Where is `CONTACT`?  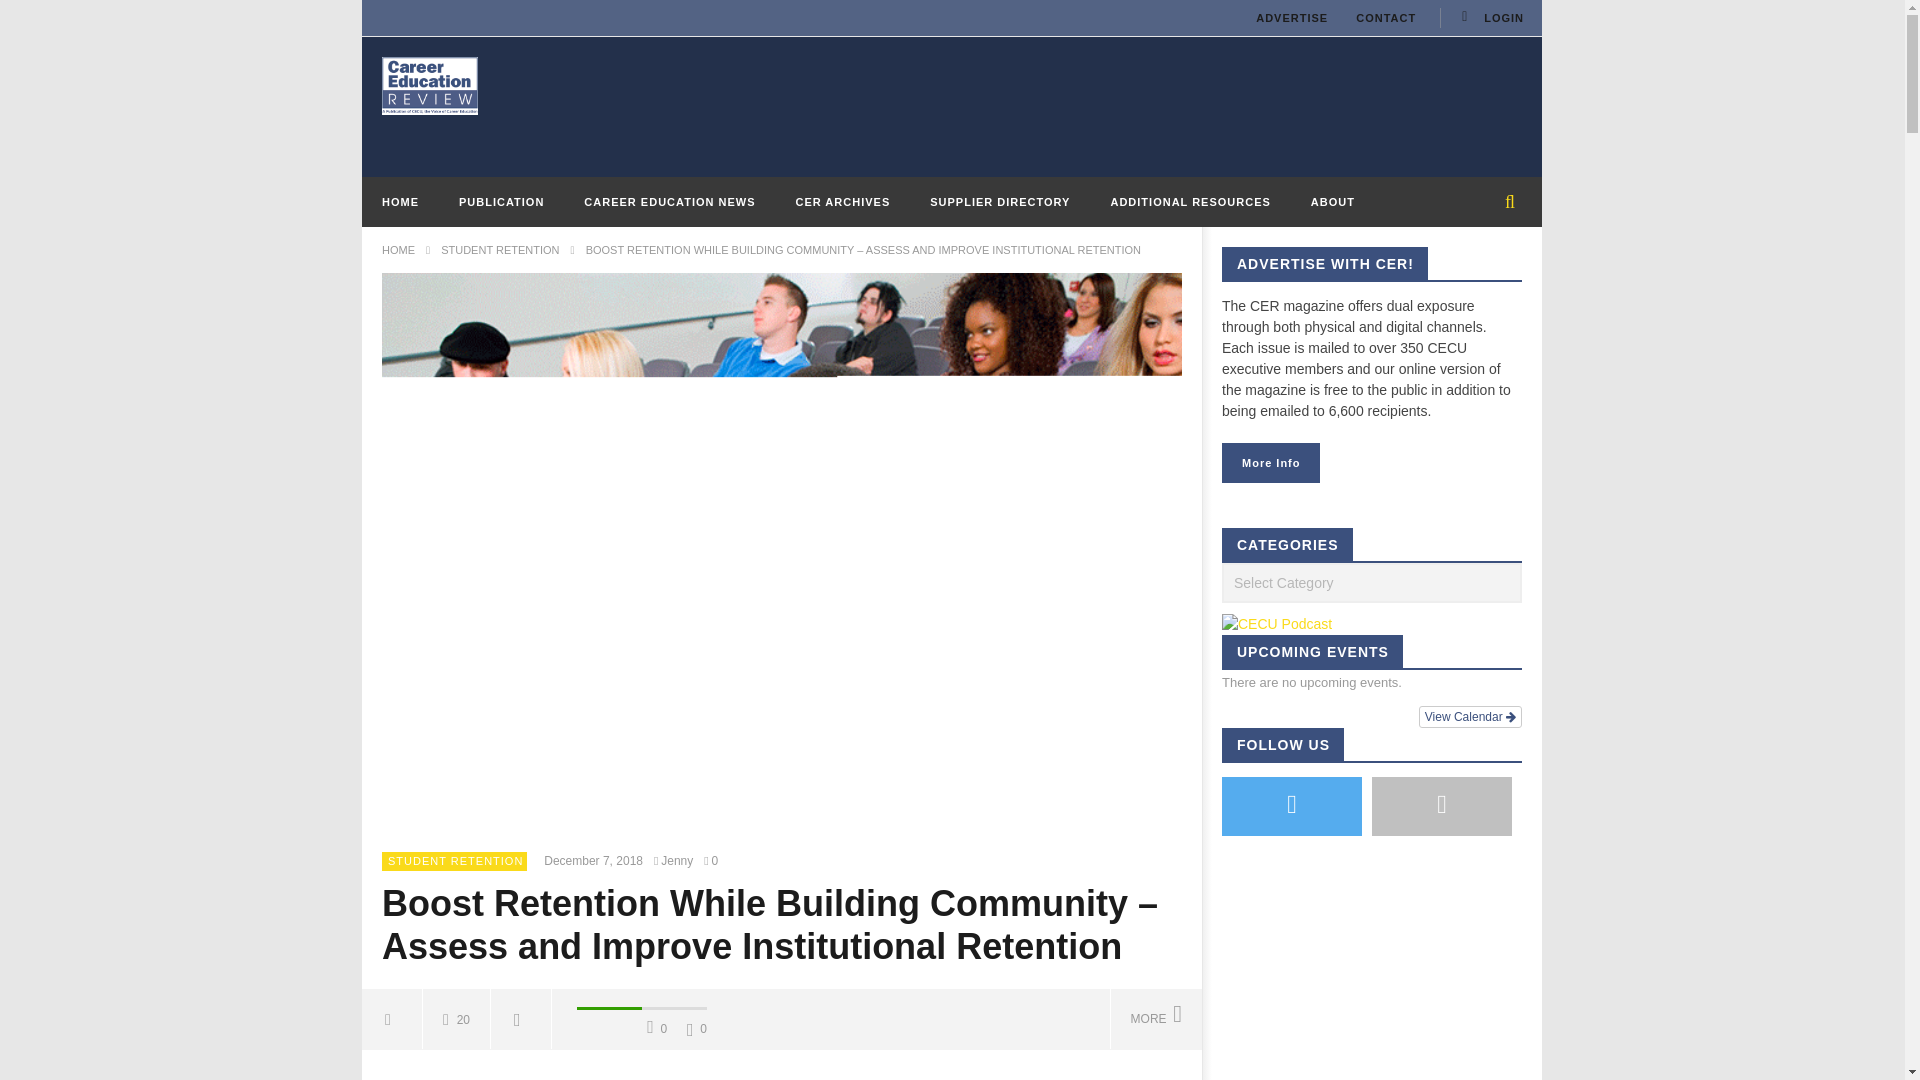 CONTACT is located at coordinates (1386, 18).